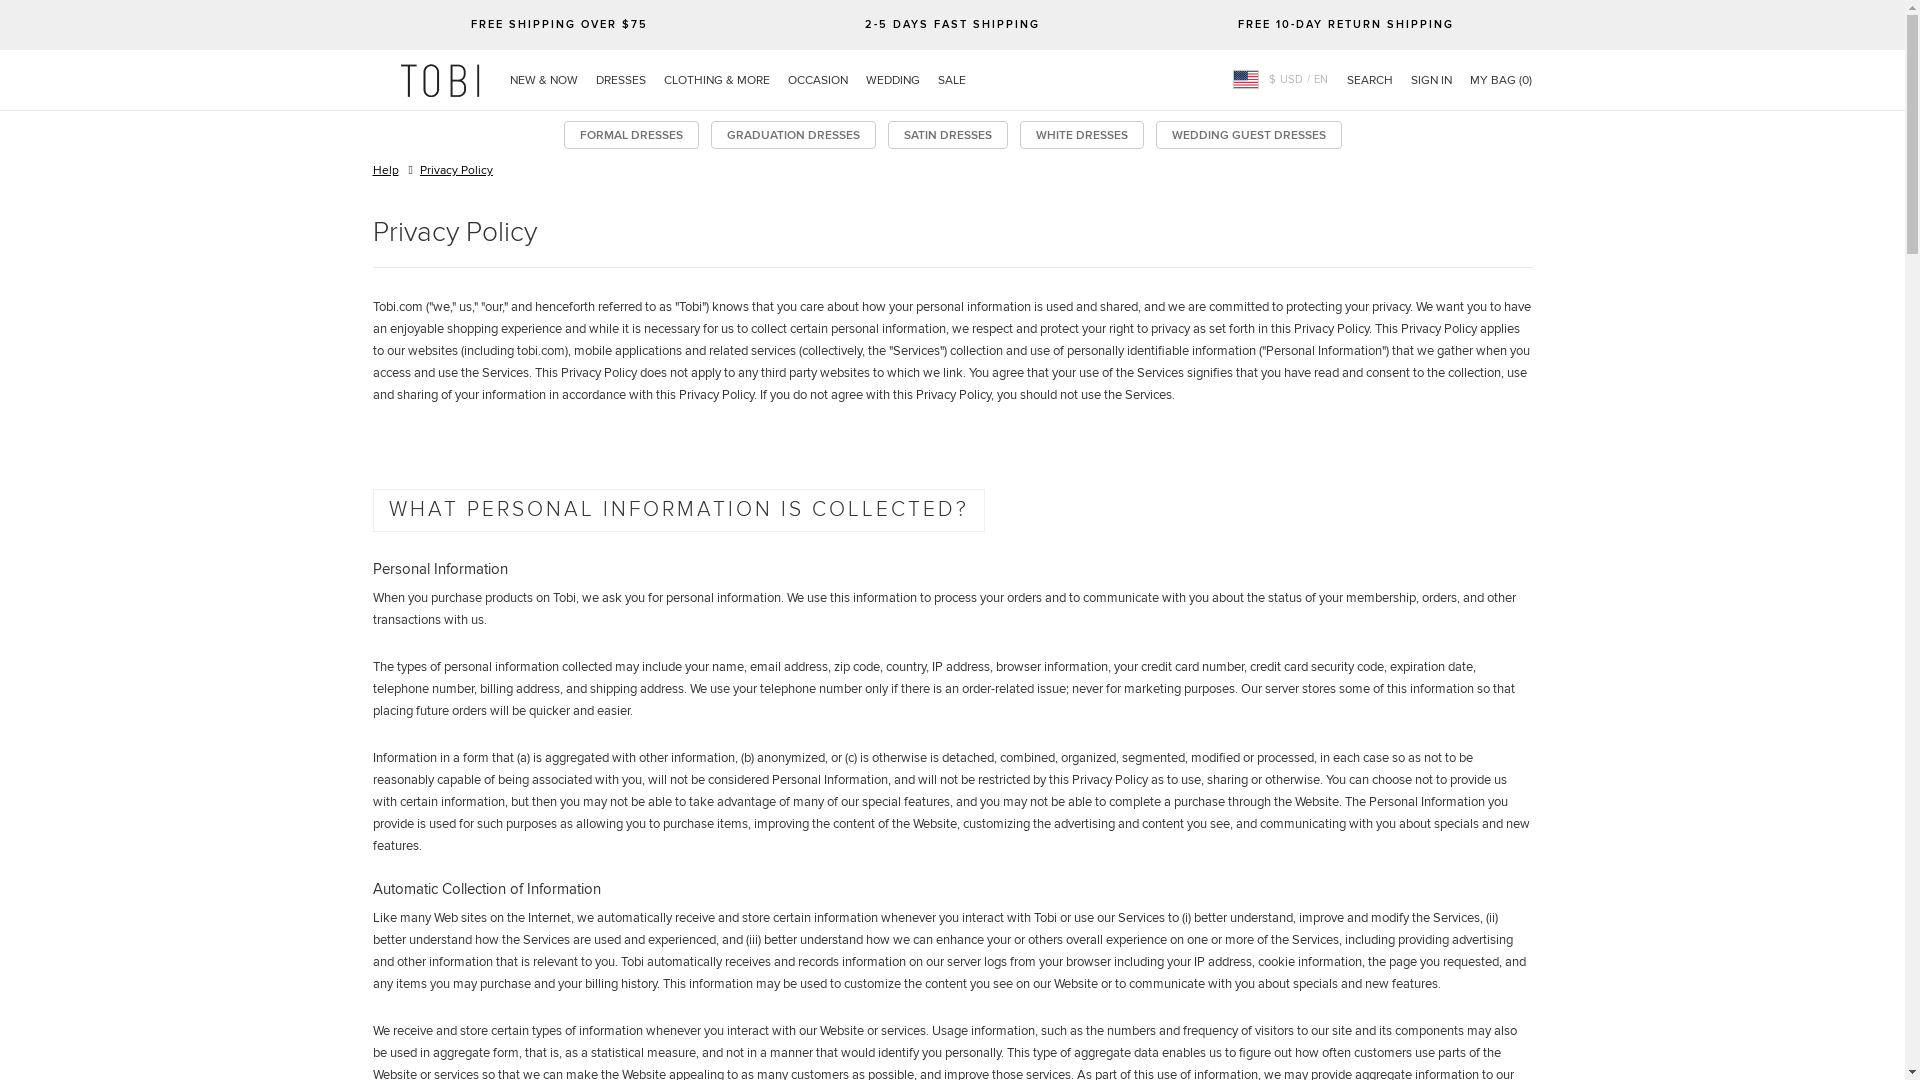 This screenshot has height=1080, width=1920. Describe the element at coordinates (620, 80) in the screenshot. I see `DRESSES` at that location.